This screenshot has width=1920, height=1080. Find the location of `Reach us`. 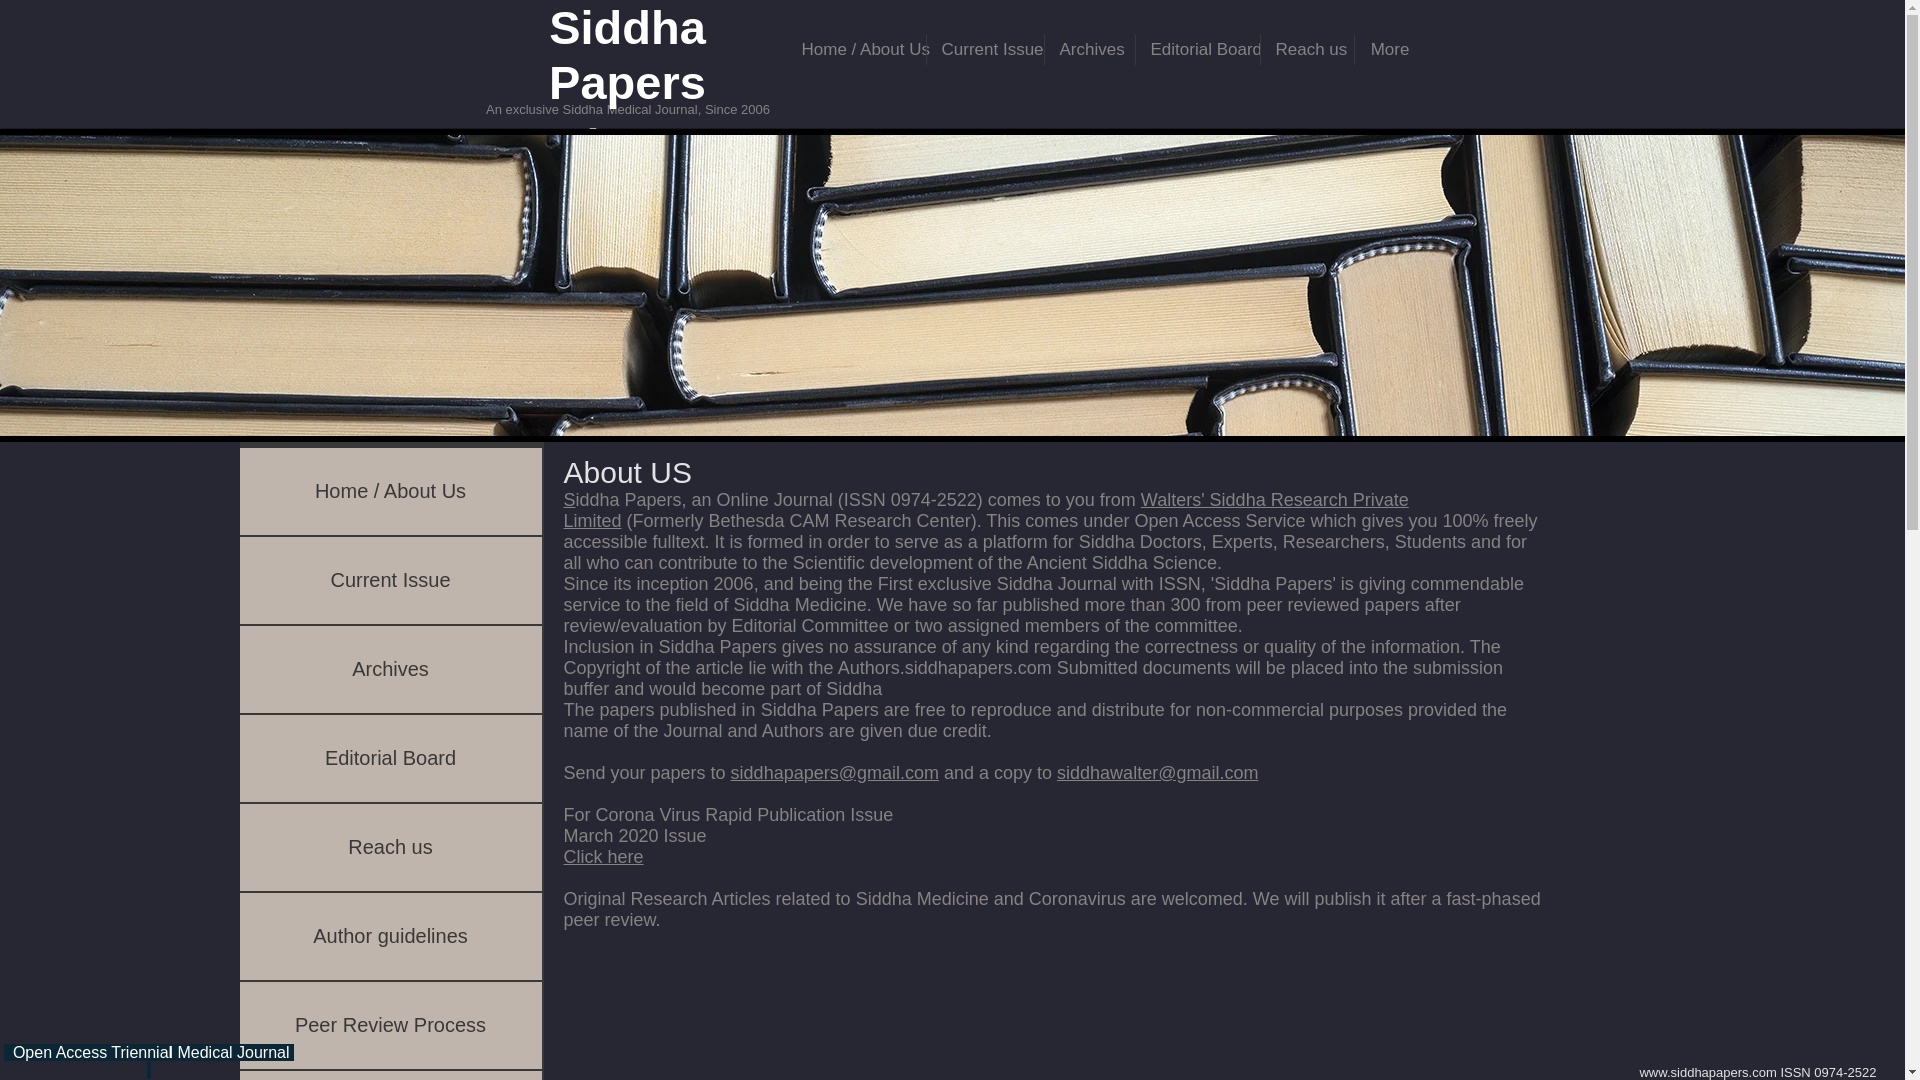

Reach us is located at coordinates (390, 847).